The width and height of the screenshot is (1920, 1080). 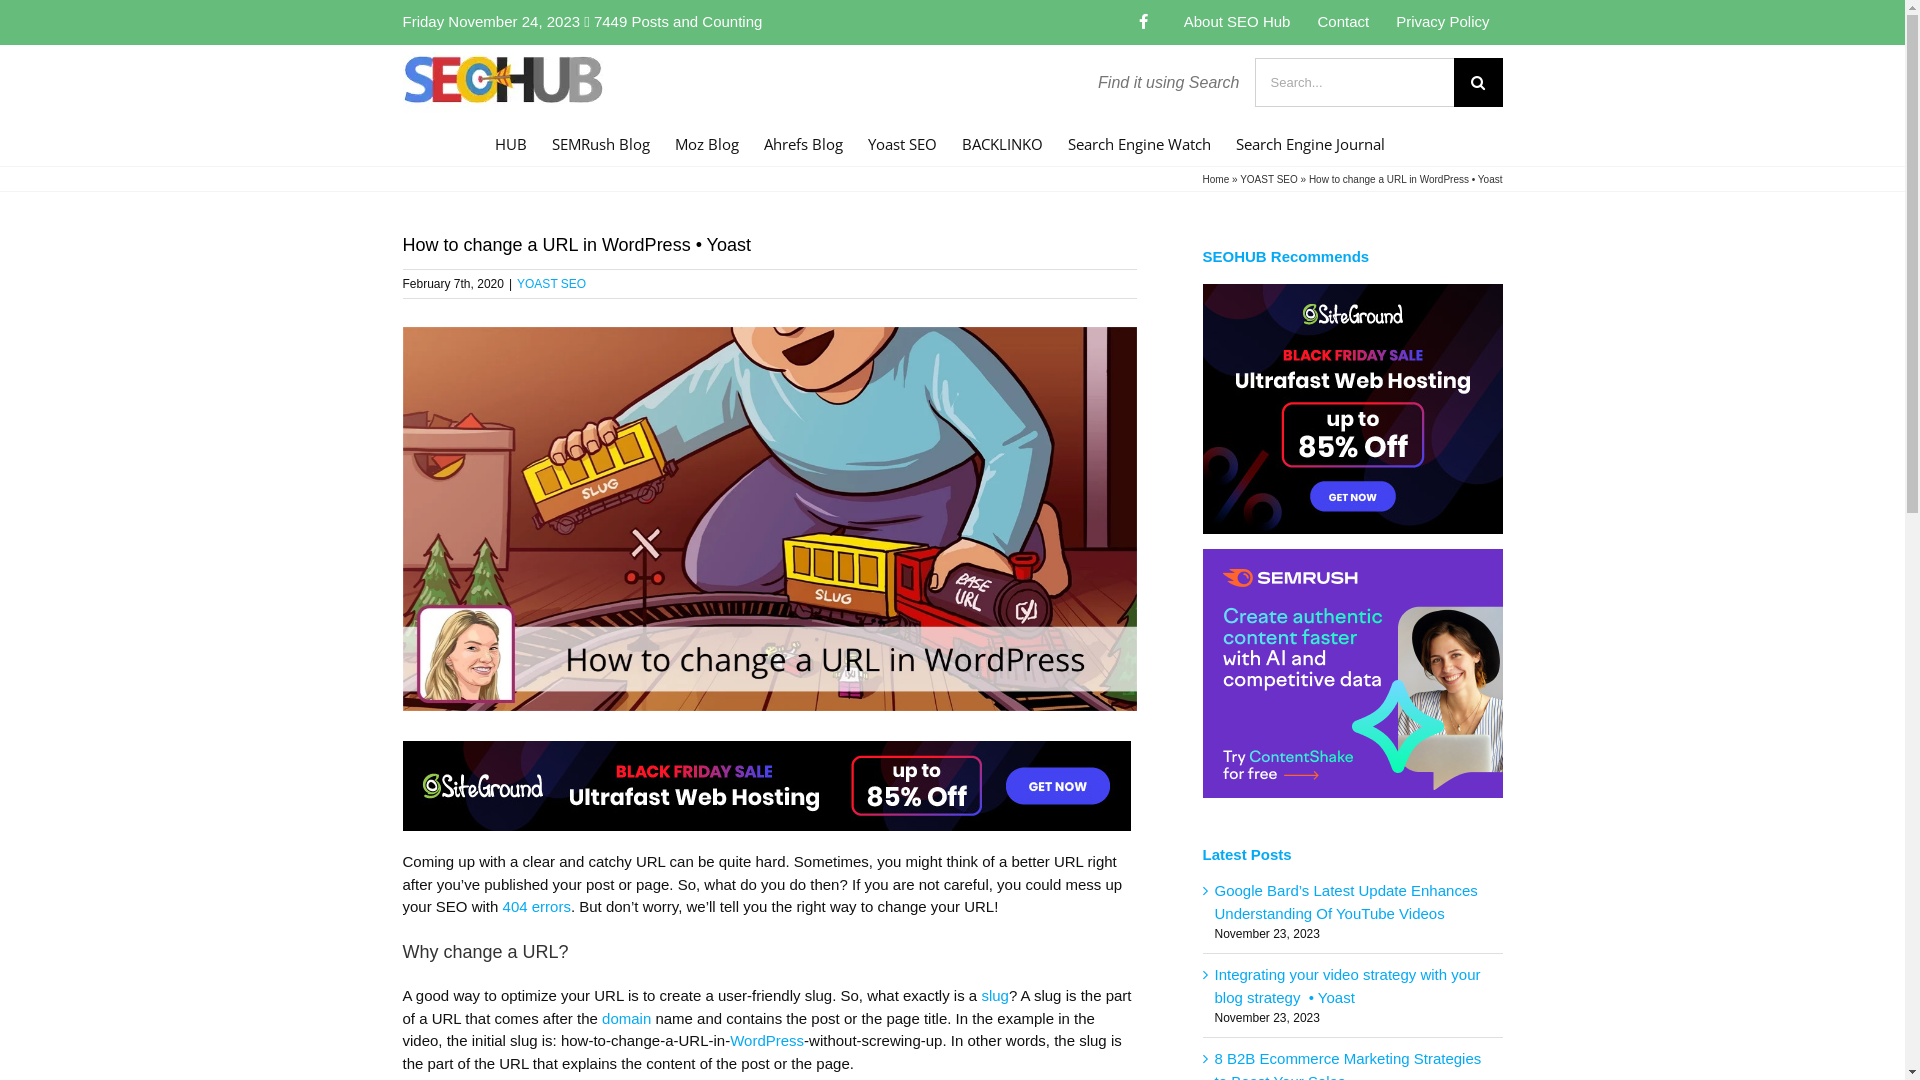 What do you see at coordinates (1269, 180) in the screenshot?
I see `YOAST SEO` at bounding box center [1269, 180].